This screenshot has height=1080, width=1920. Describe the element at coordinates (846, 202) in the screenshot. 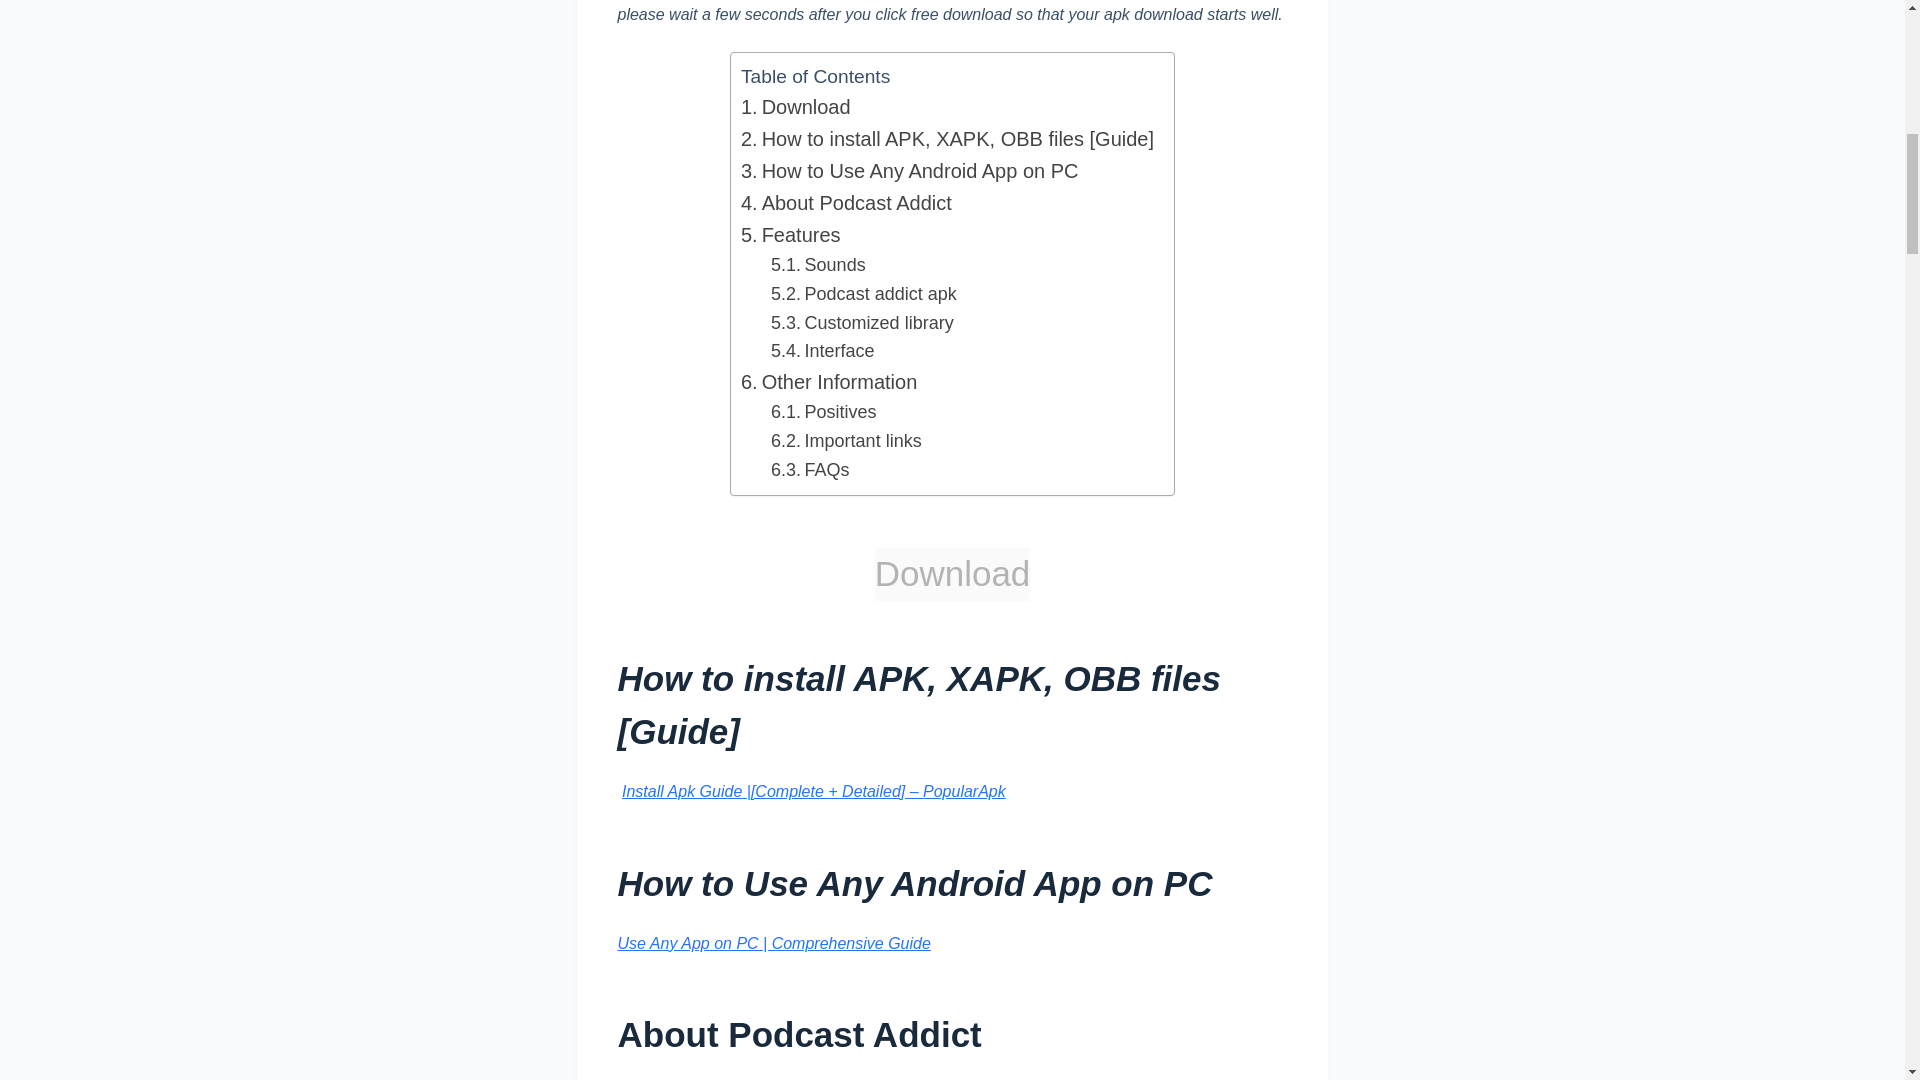

I see `About Podcast Addict` at that location.